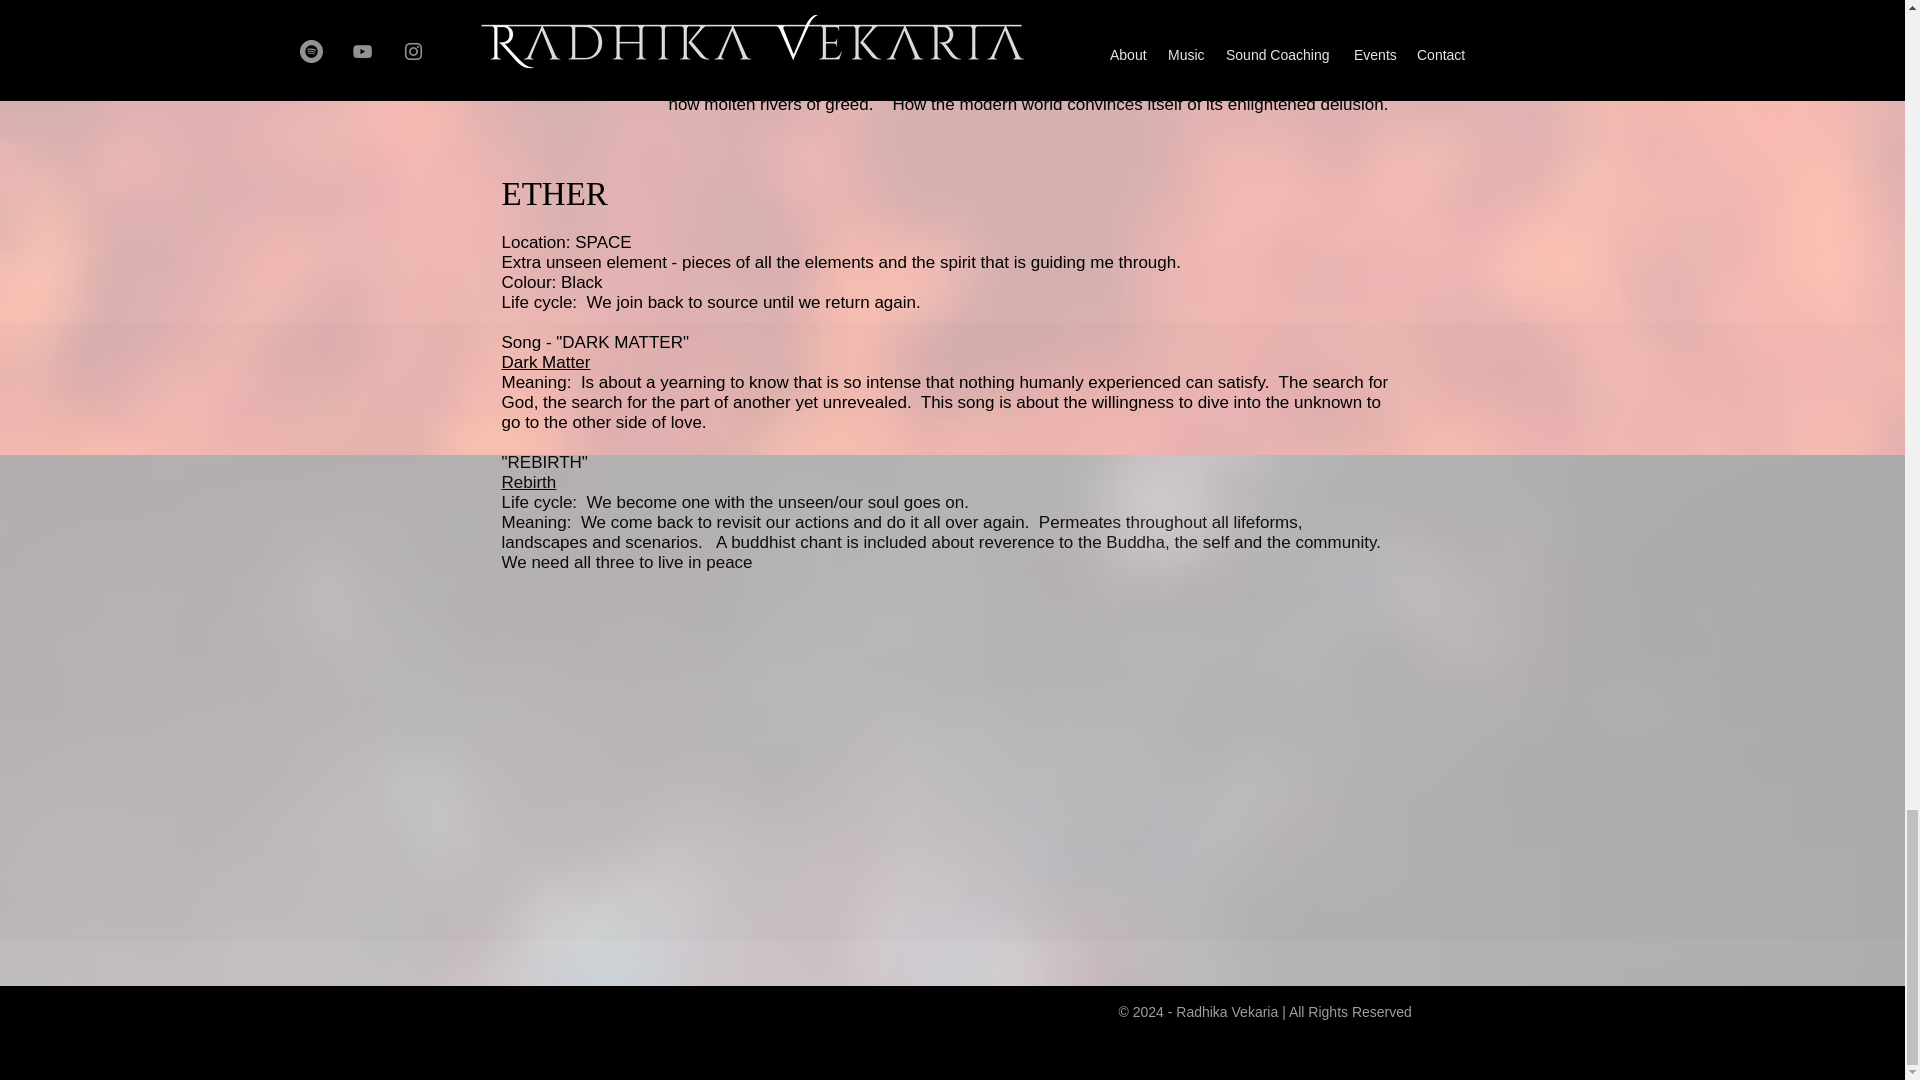 This screenshot has height=1080, width=1920. Describe the element at coordinates (546, 362) in the screenshot. I see `Dark Matter` at that location.